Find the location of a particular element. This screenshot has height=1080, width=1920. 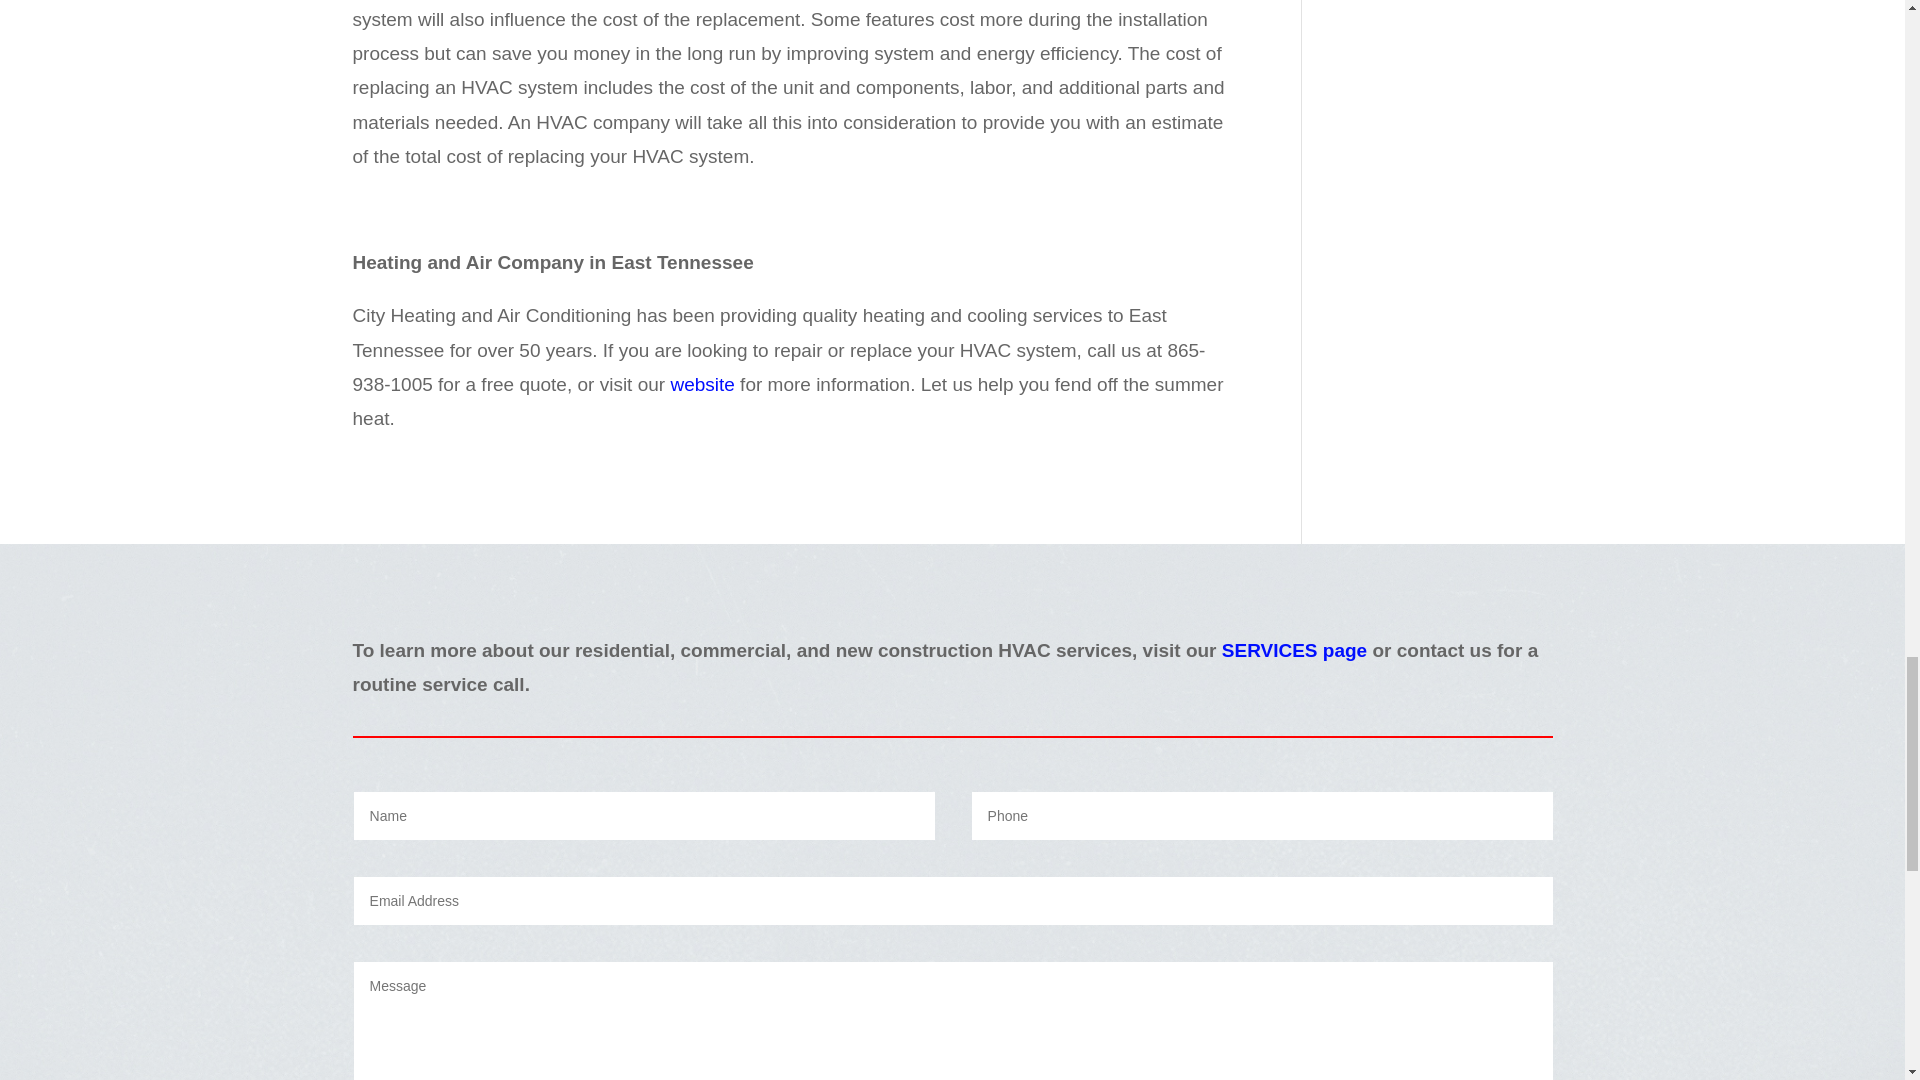

SERVICES page is located at coordinates (1294, 650).